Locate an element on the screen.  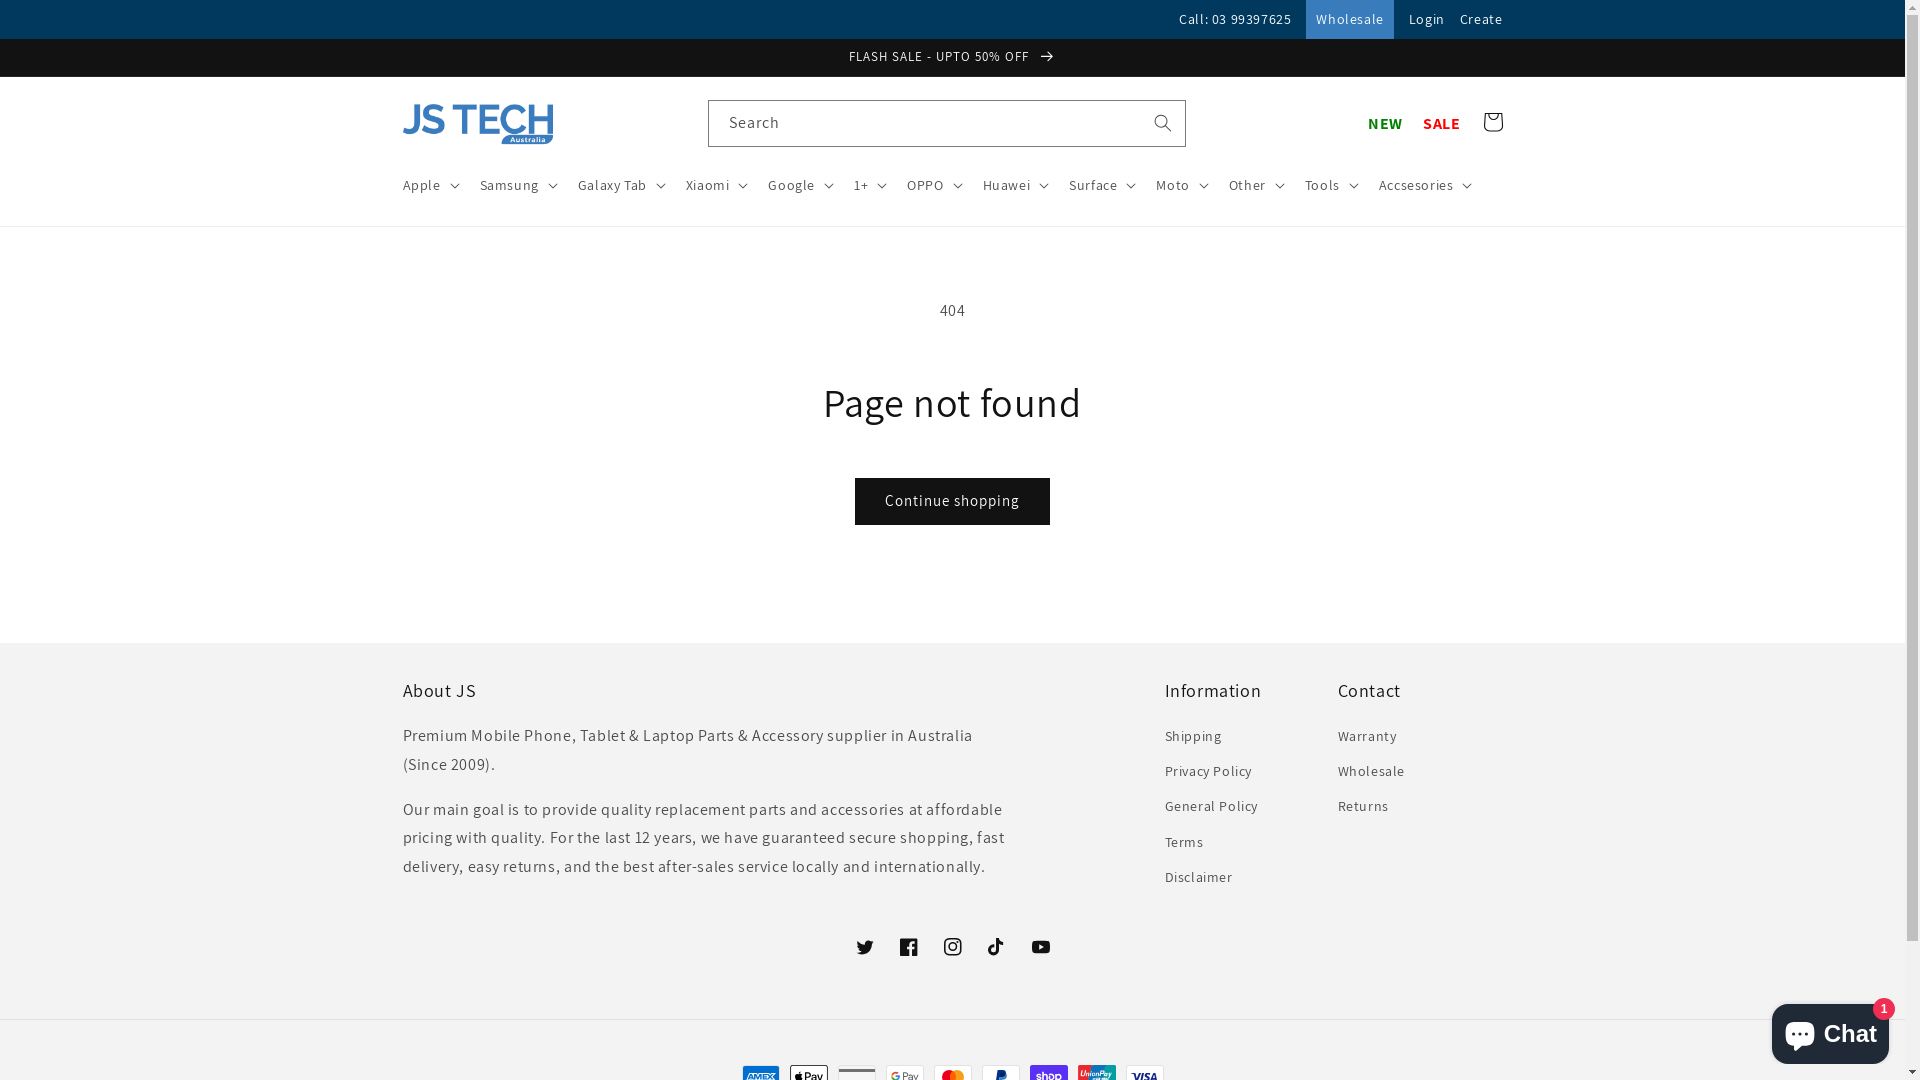
TikTok is located at coordinates (996, 947).